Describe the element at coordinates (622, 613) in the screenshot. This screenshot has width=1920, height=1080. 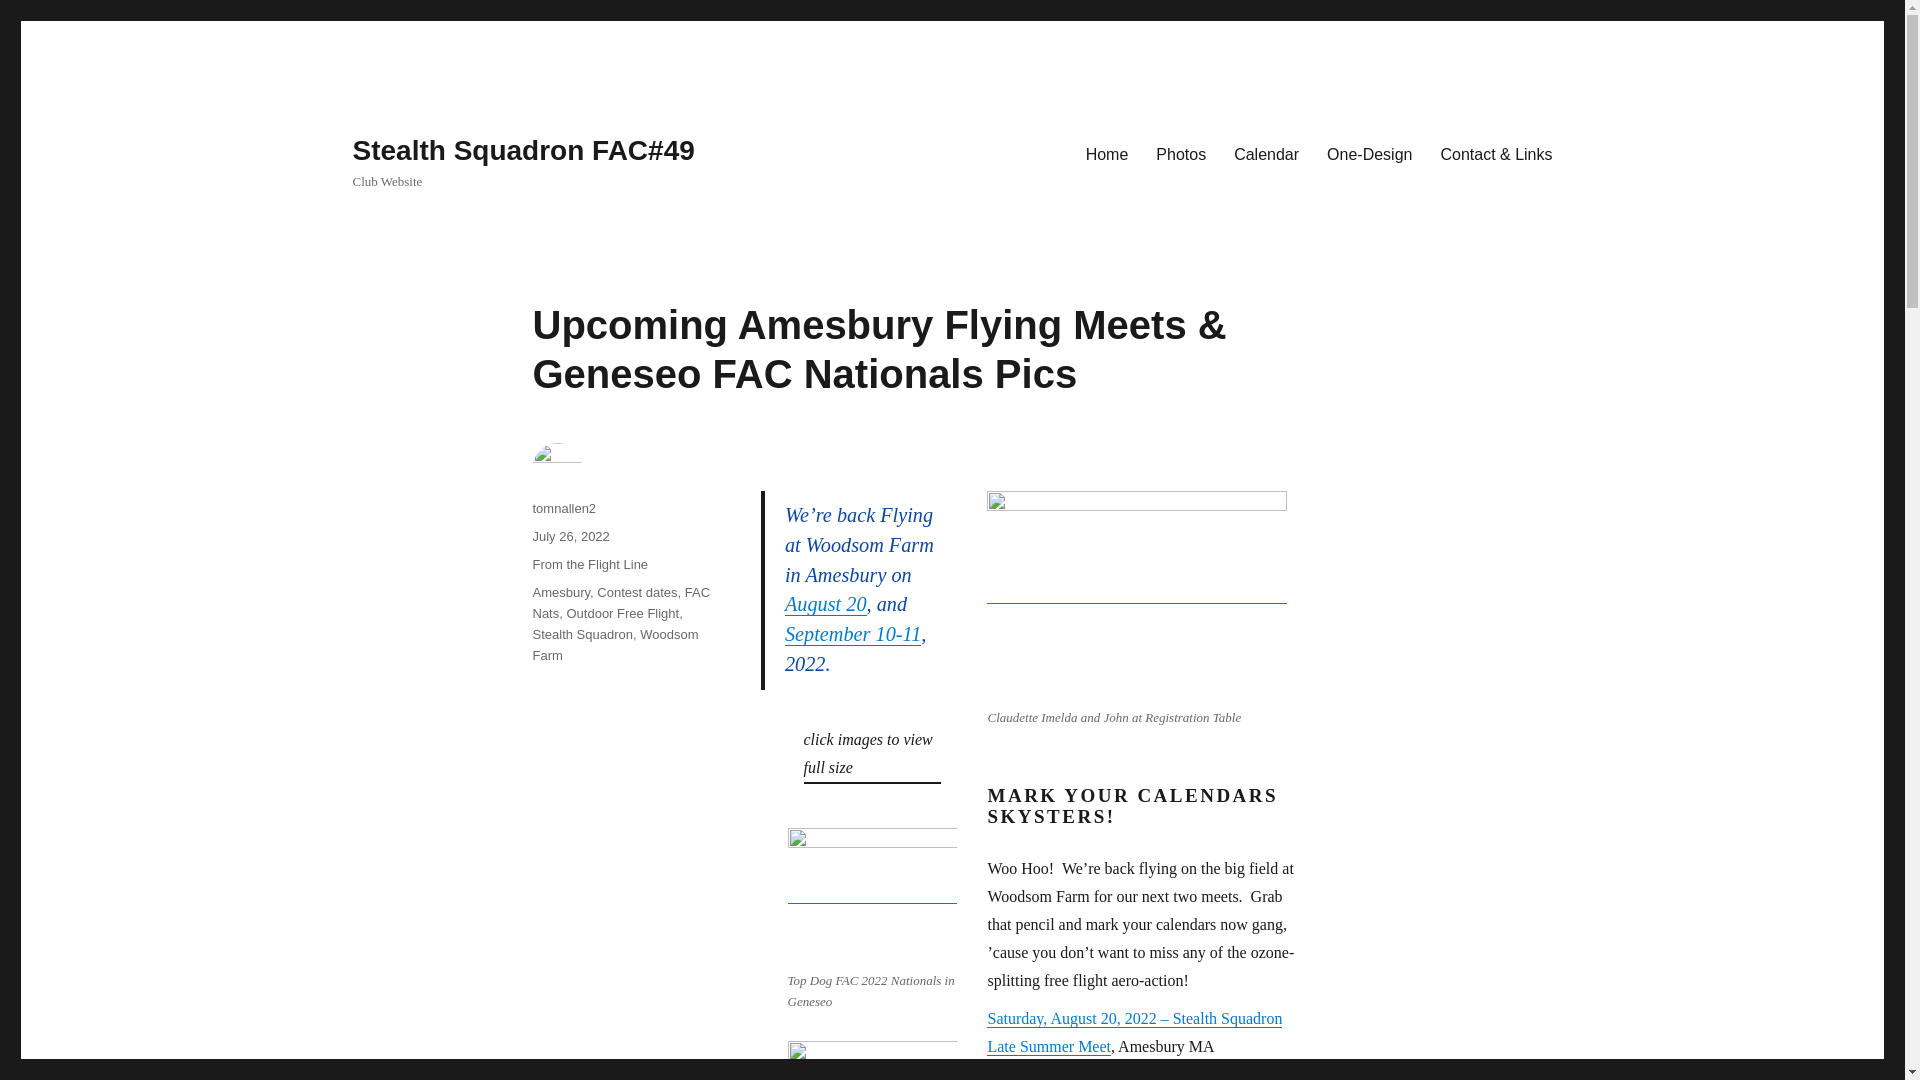
I see `Outdoor Free Flight` at that location.